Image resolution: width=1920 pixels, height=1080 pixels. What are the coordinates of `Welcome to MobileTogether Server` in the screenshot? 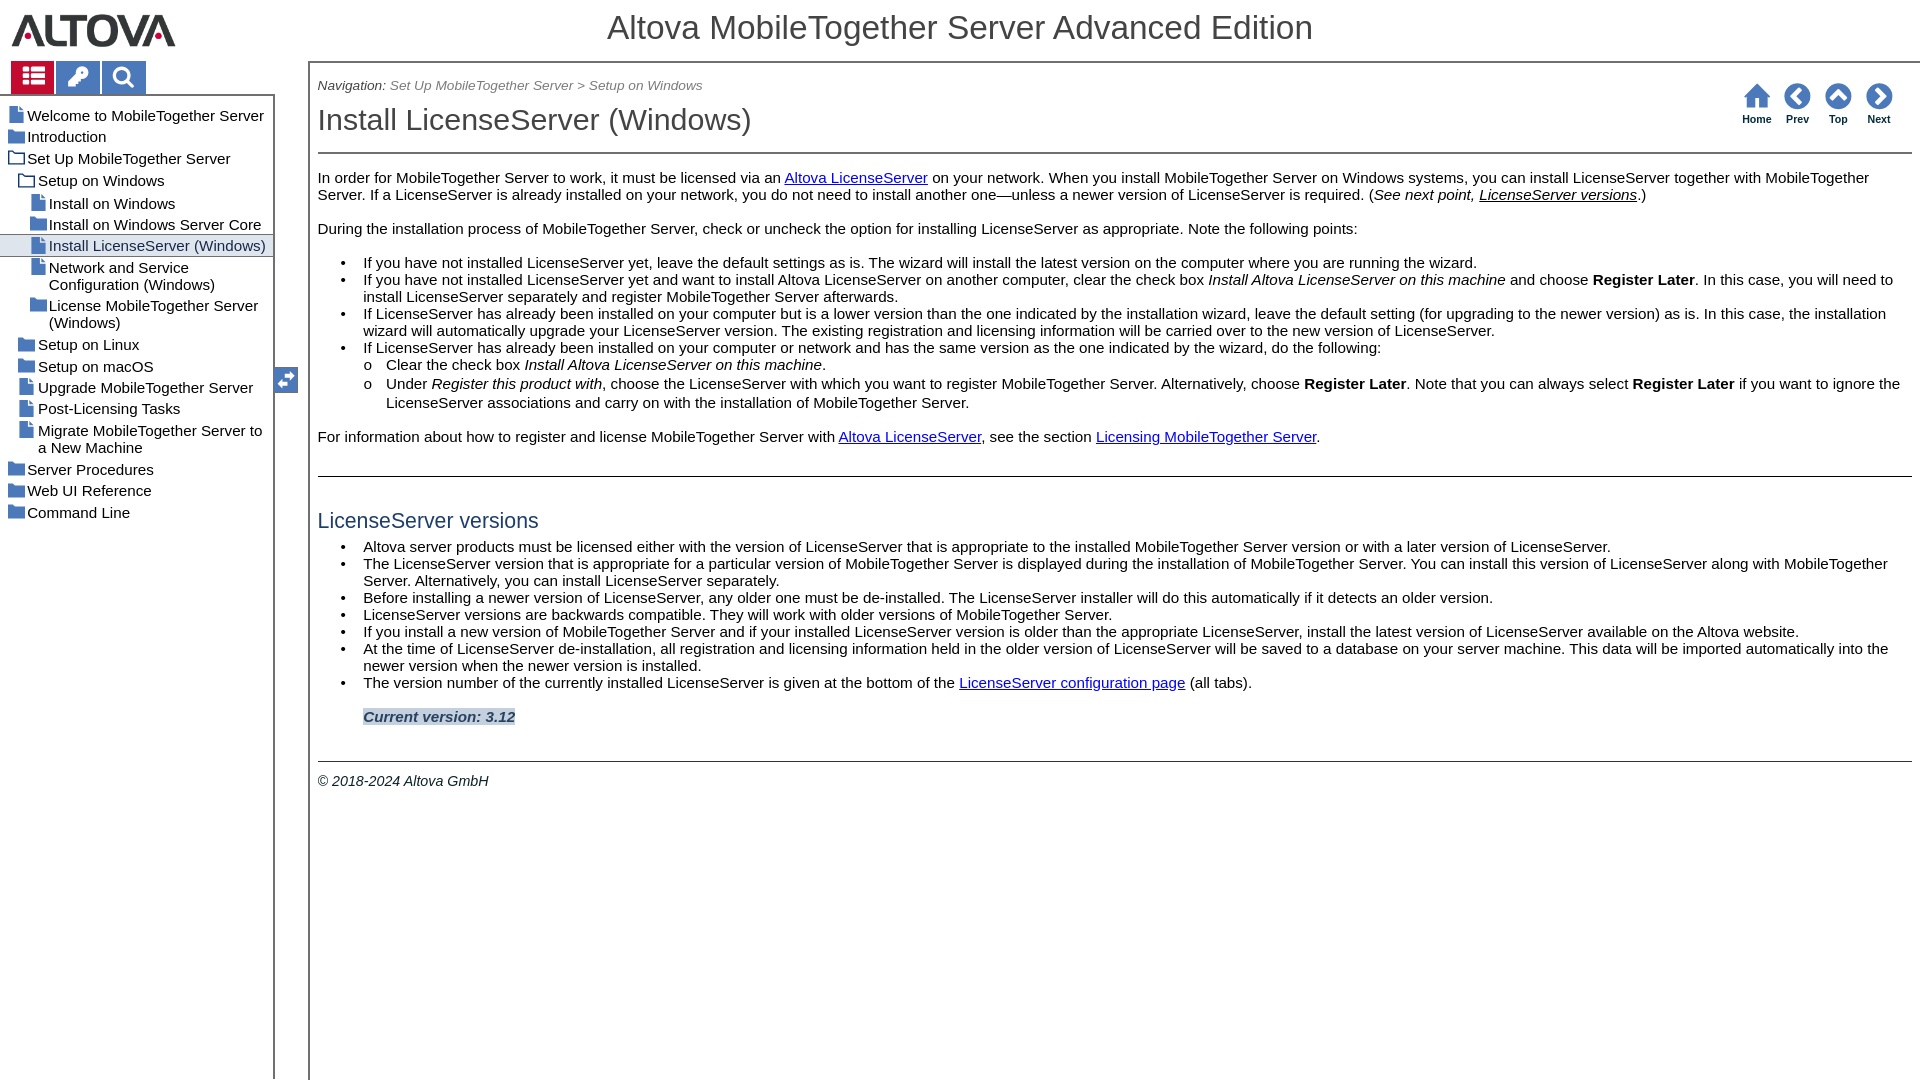 It's located at (136, 115).